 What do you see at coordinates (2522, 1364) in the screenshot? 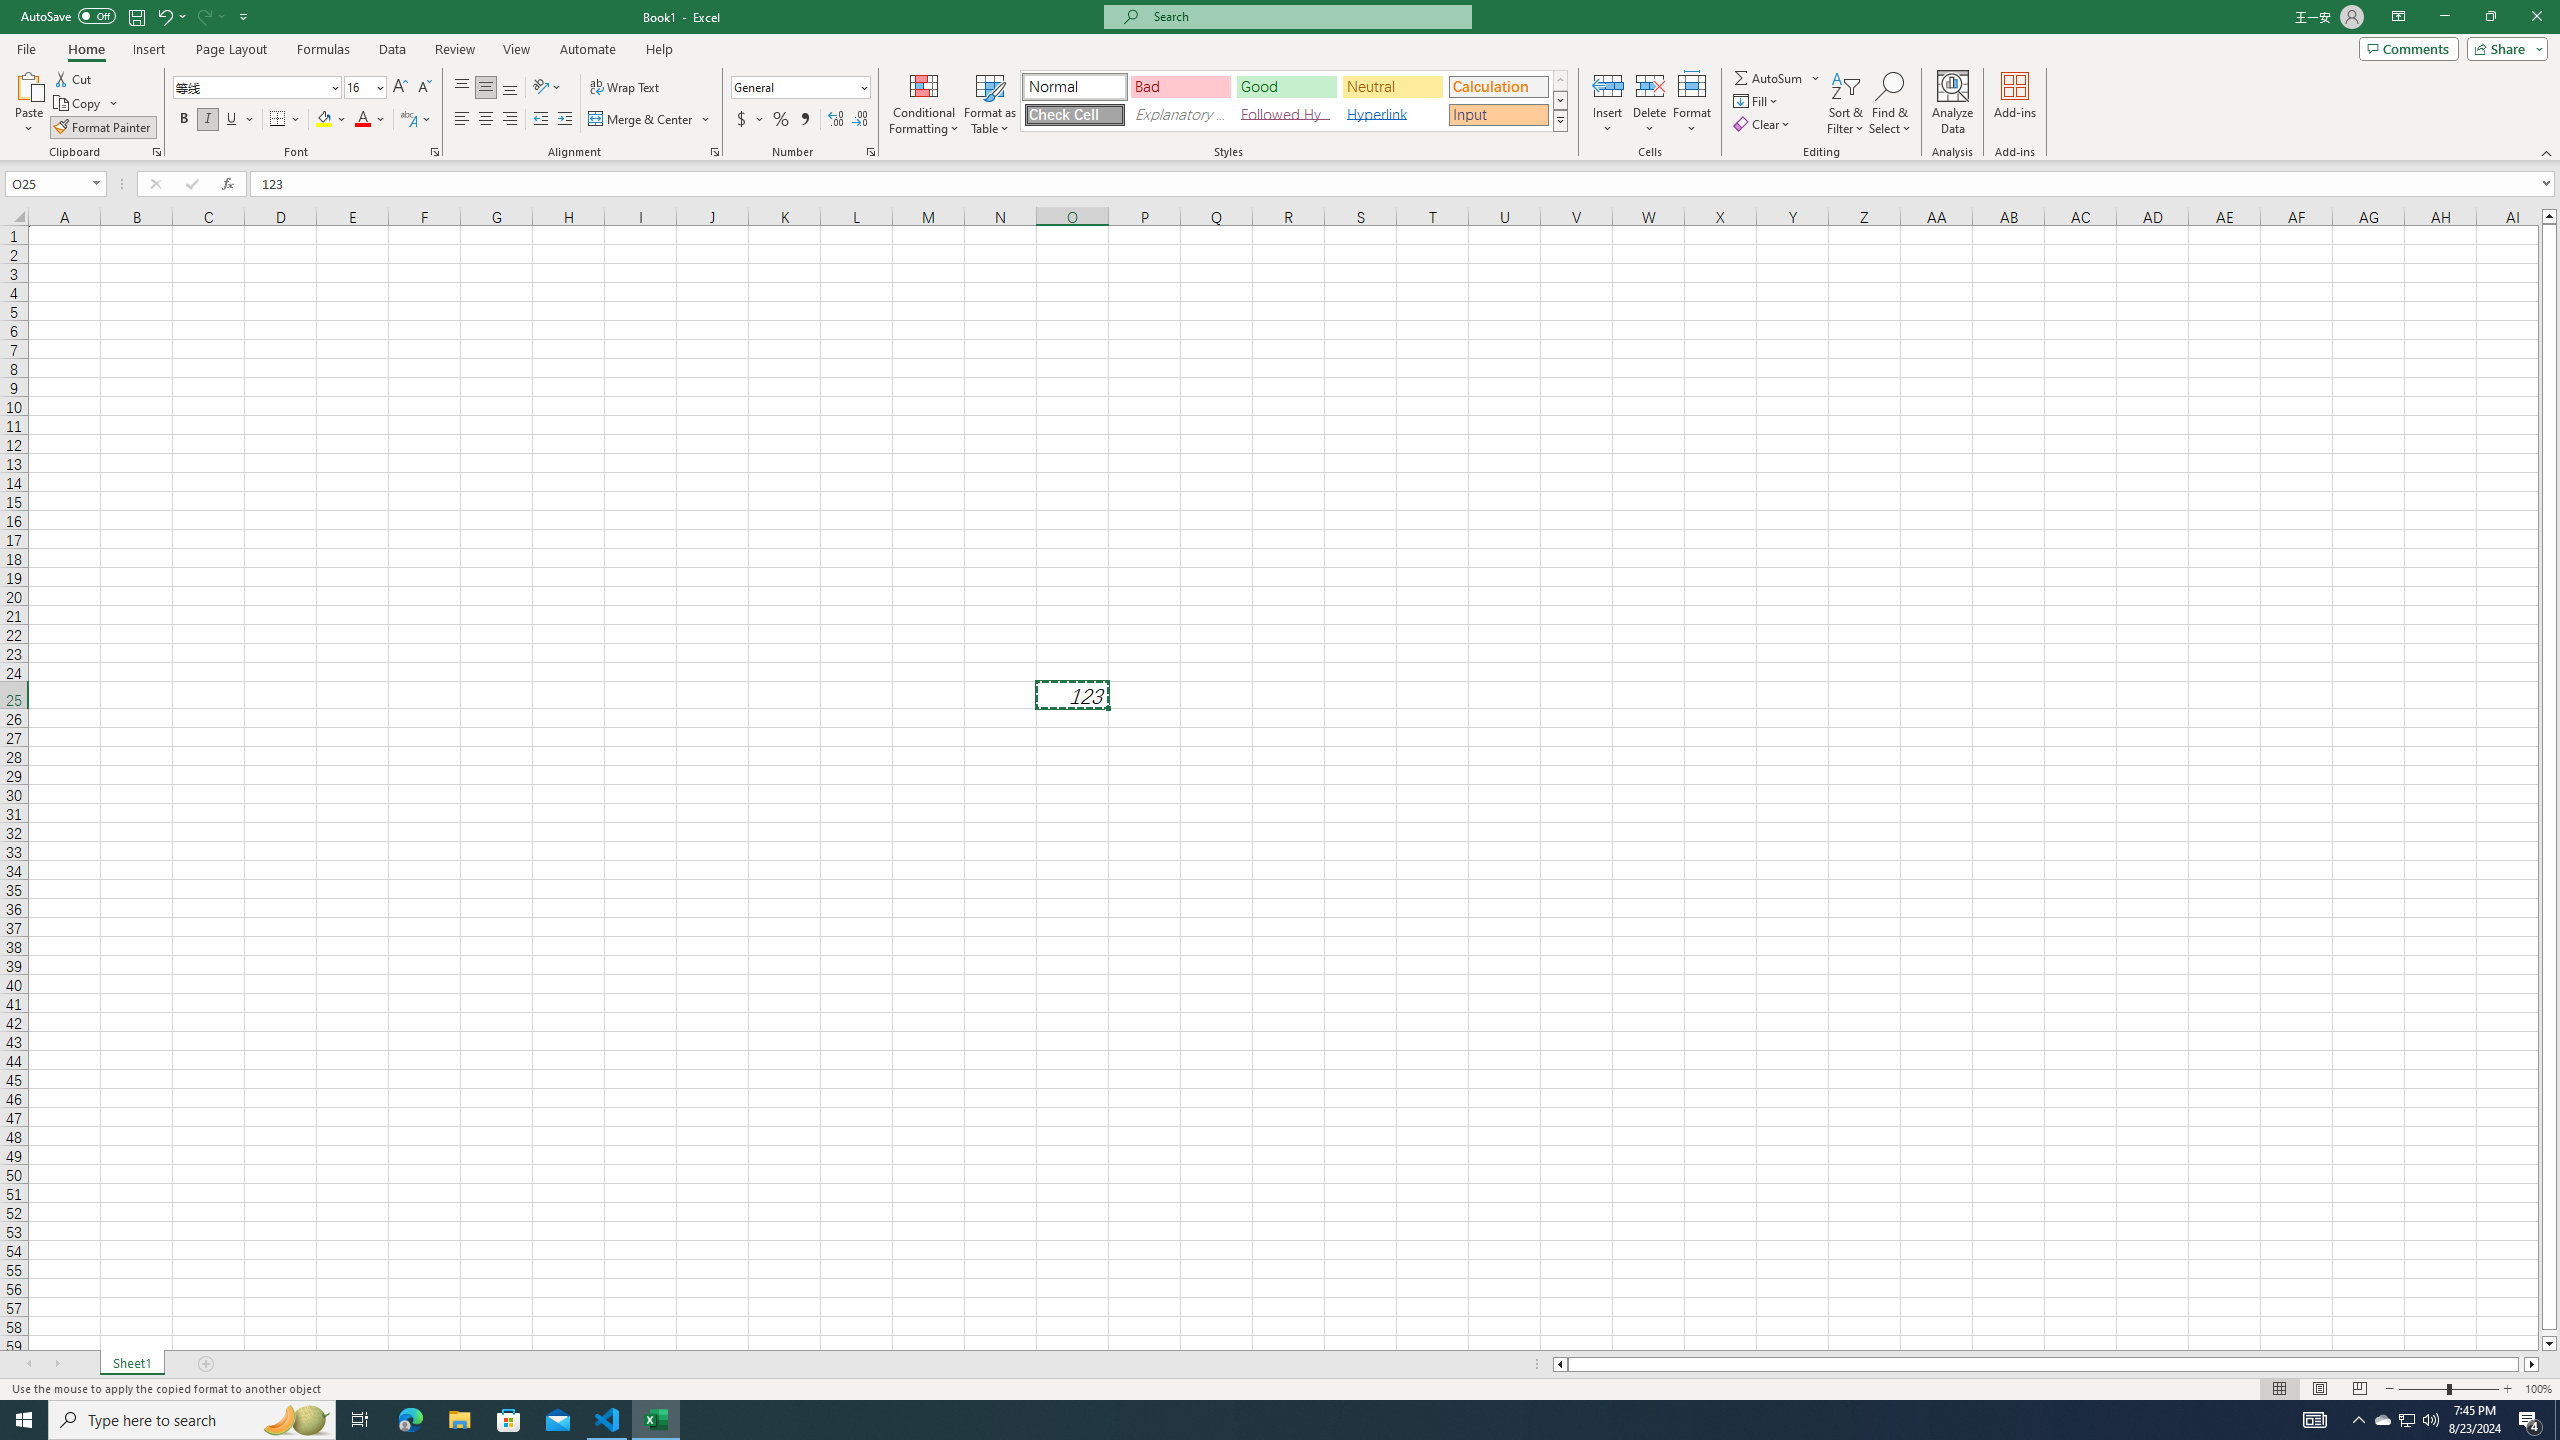
I see `Page right` at bounding box center [2522, 1364].